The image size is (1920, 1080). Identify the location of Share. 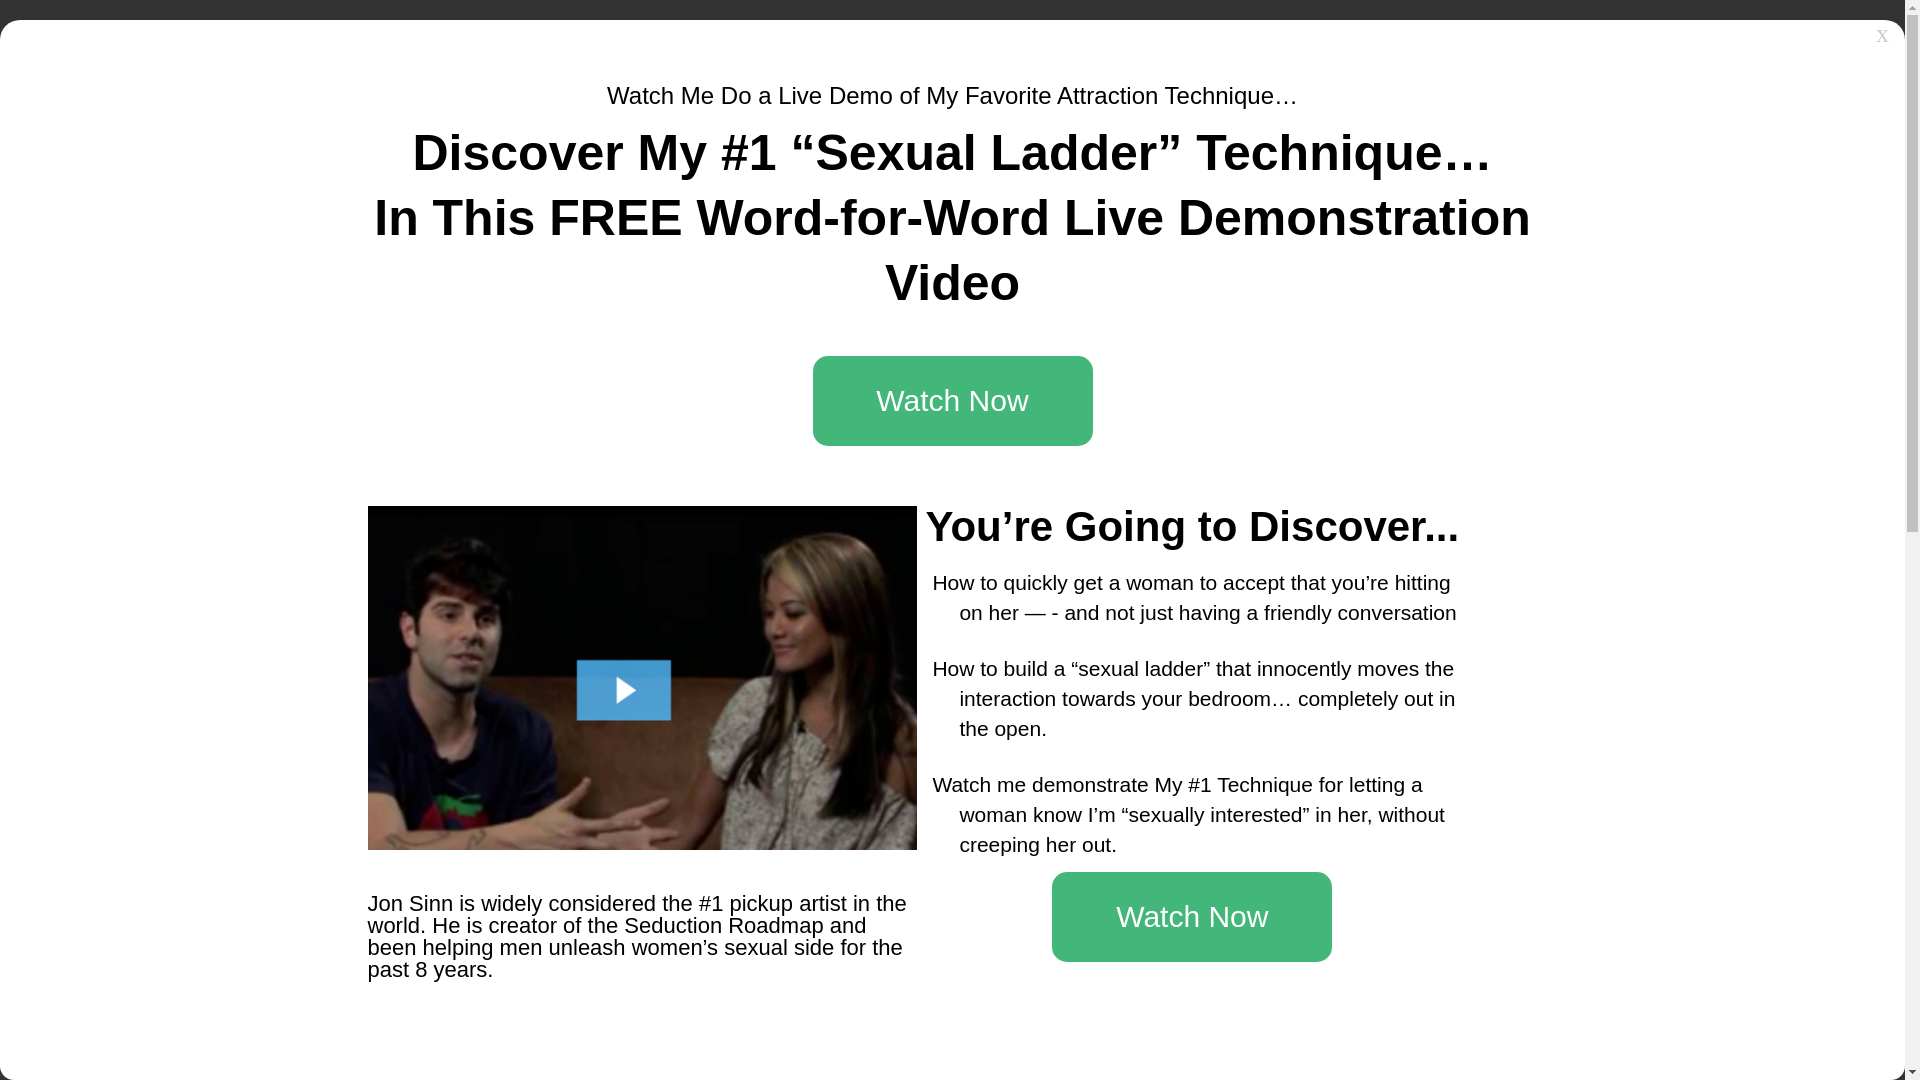
(804, 375).